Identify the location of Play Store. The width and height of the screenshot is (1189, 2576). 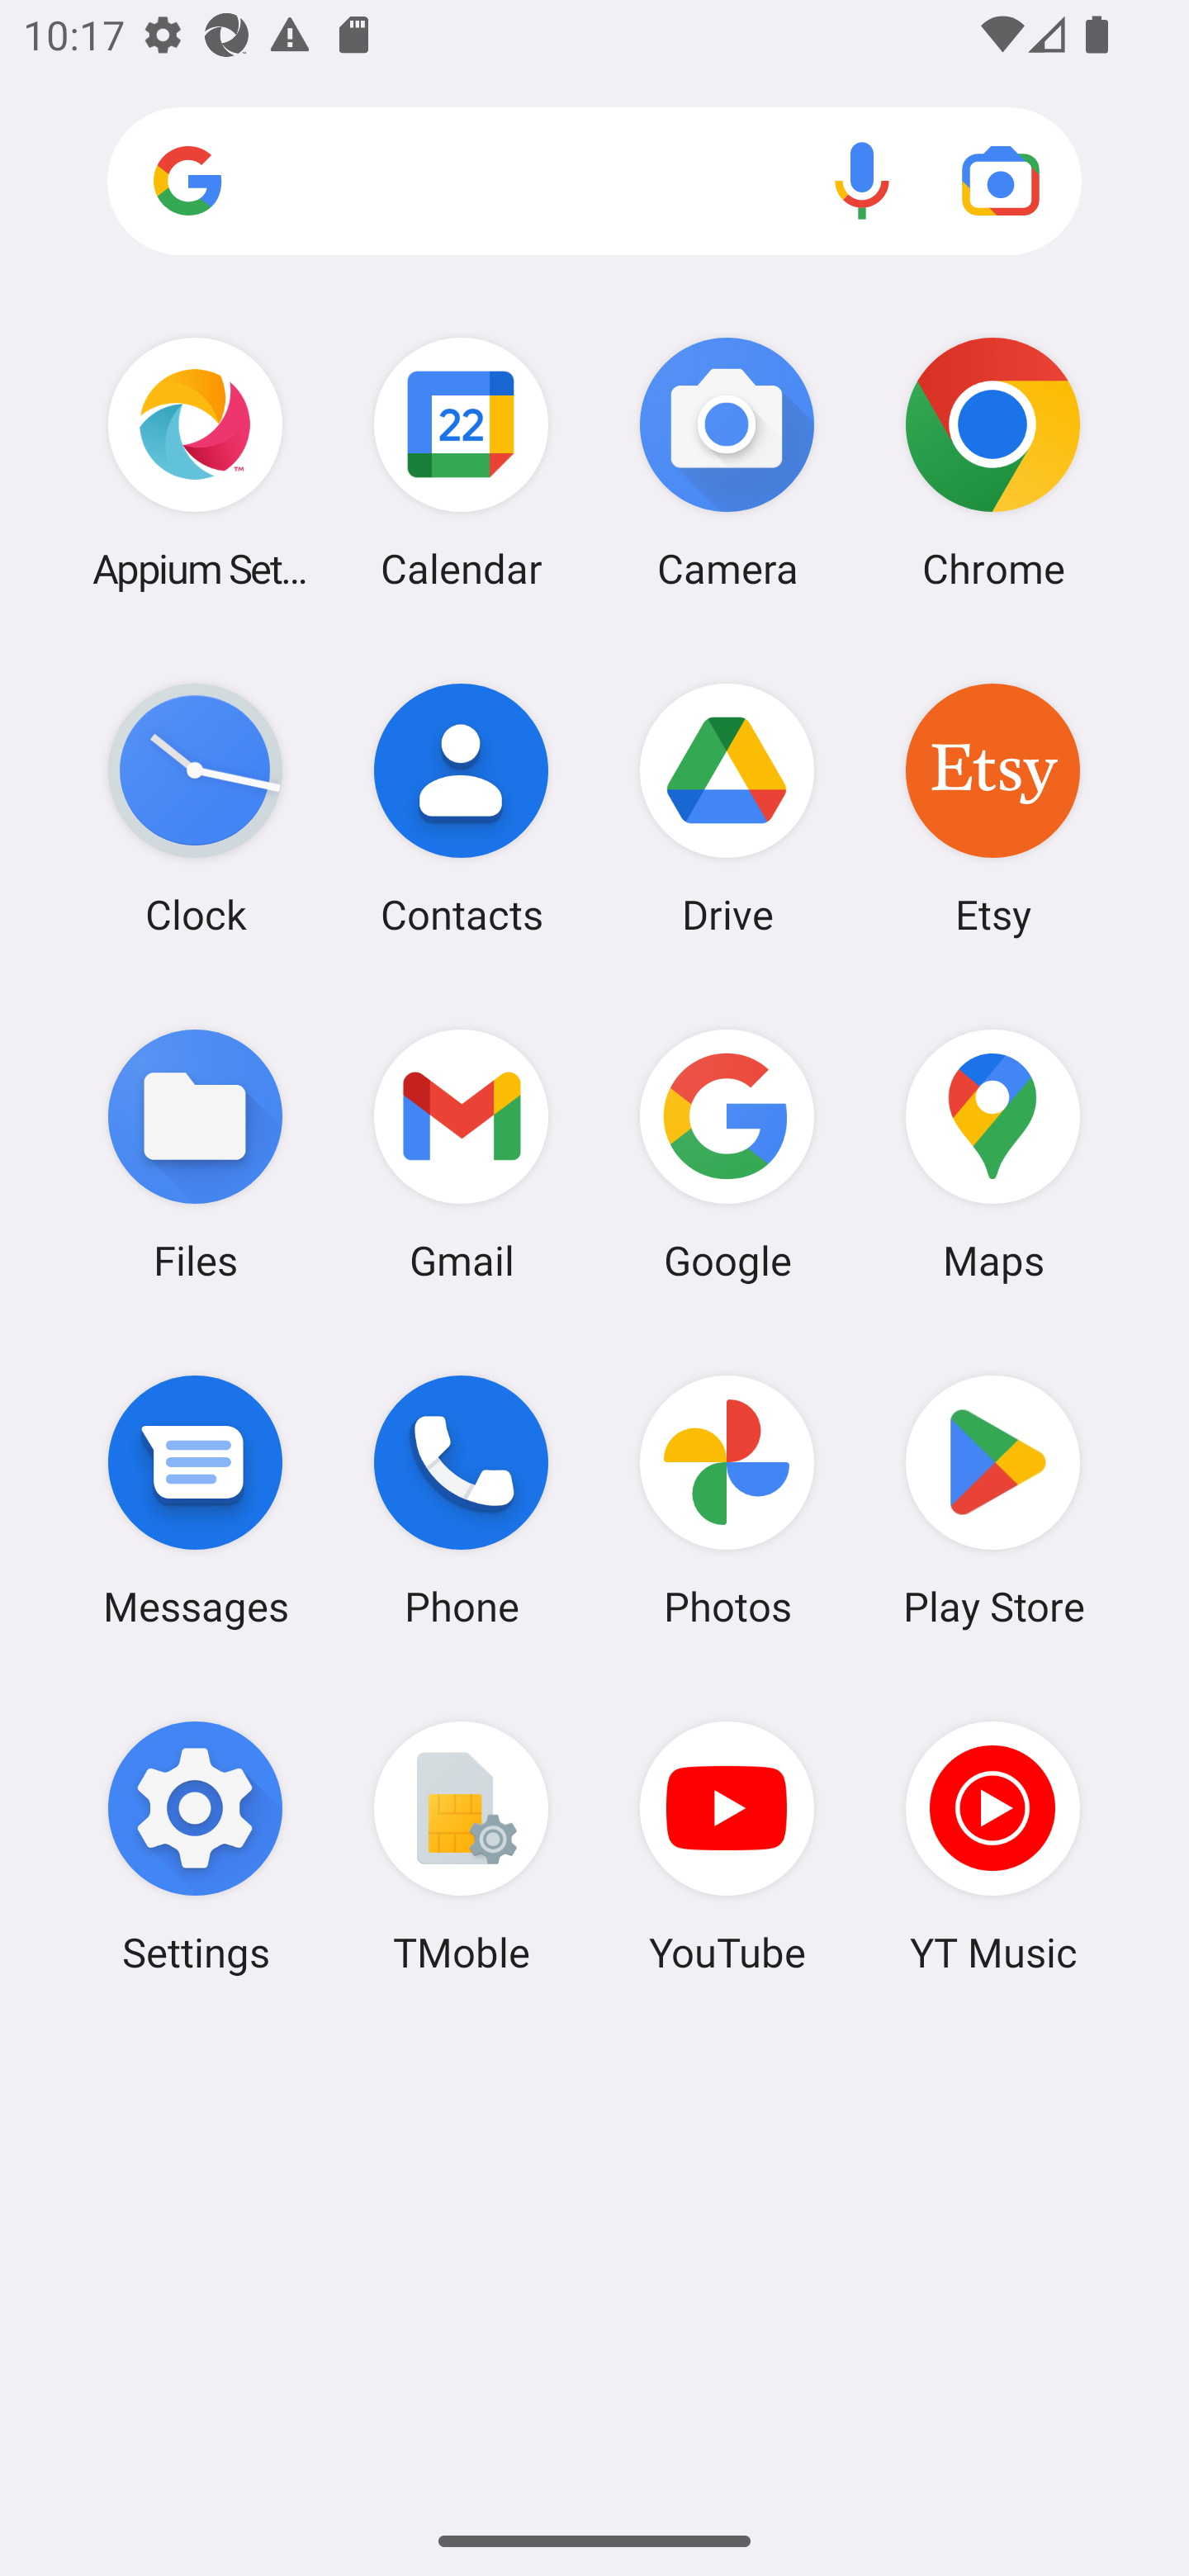
(992, 1500).